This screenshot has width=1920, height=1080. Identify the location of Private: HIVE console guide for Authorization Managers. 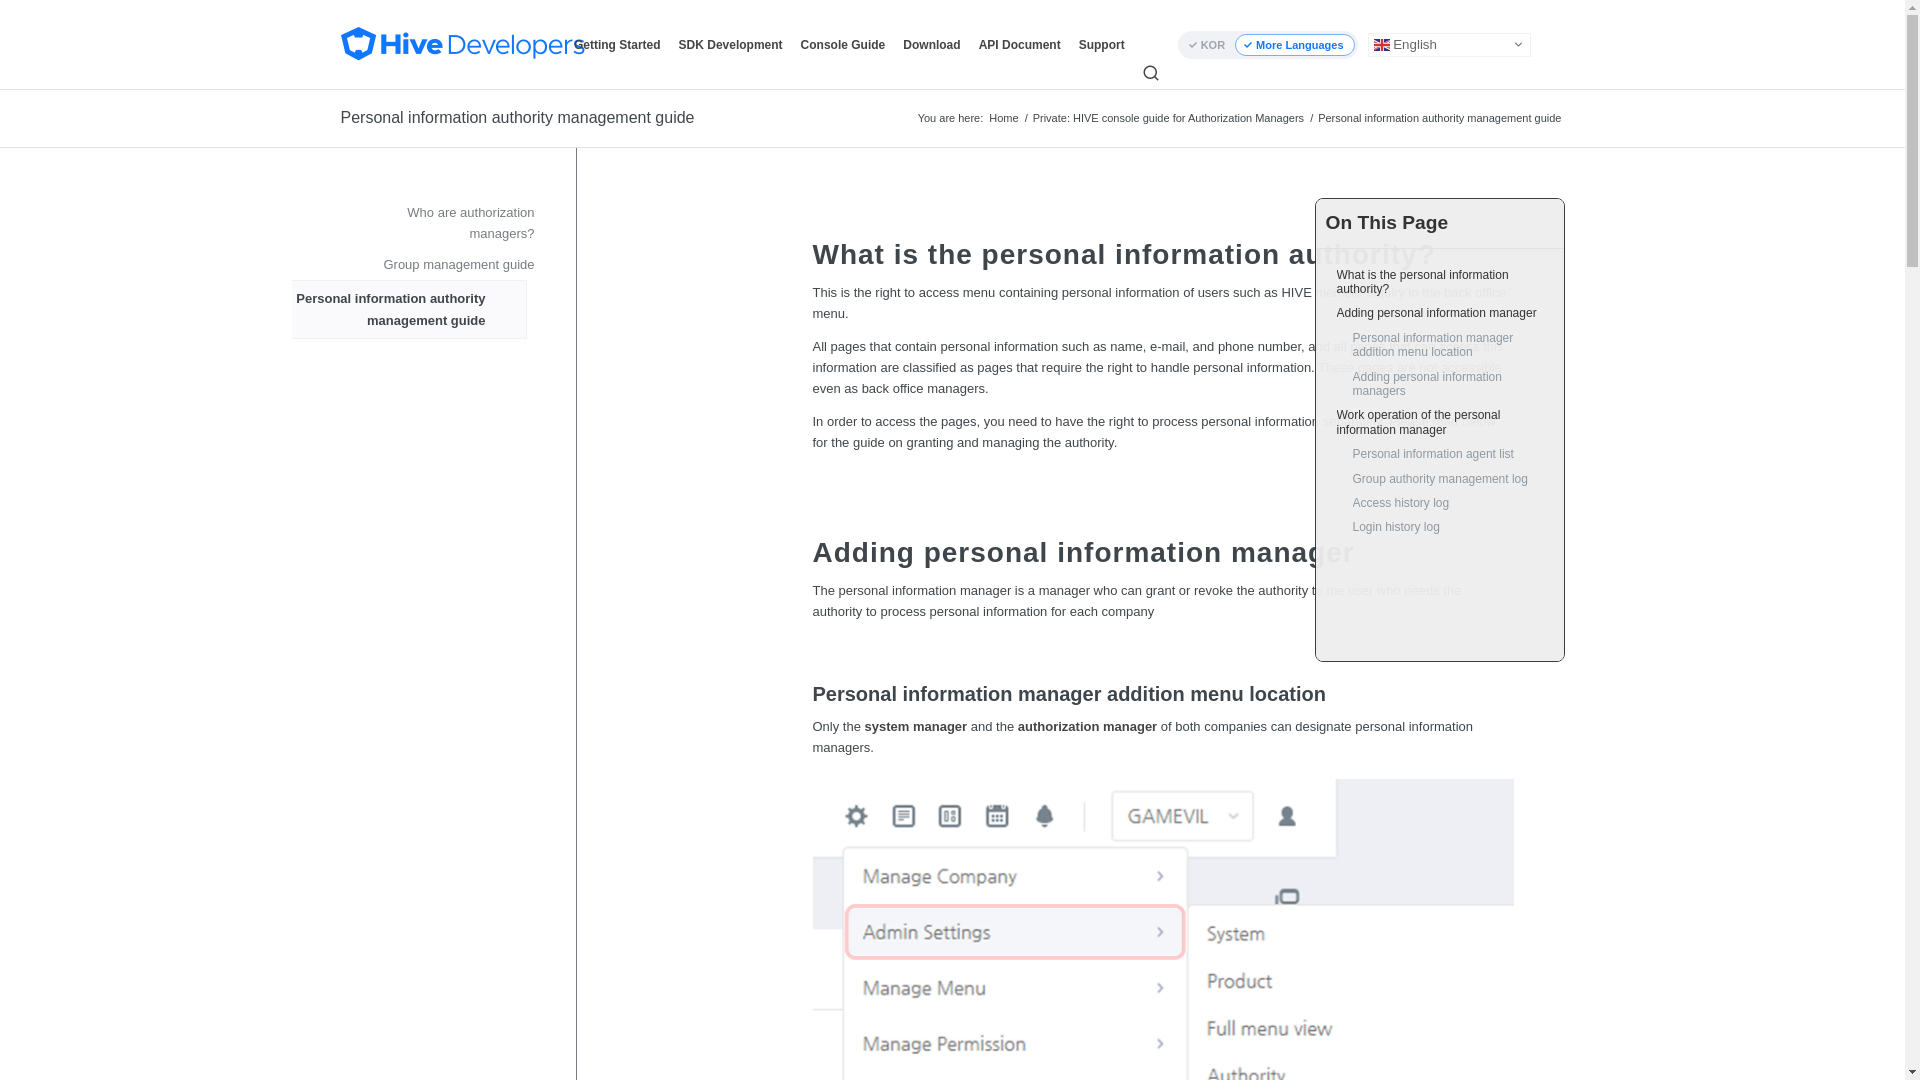
(1168, 118).